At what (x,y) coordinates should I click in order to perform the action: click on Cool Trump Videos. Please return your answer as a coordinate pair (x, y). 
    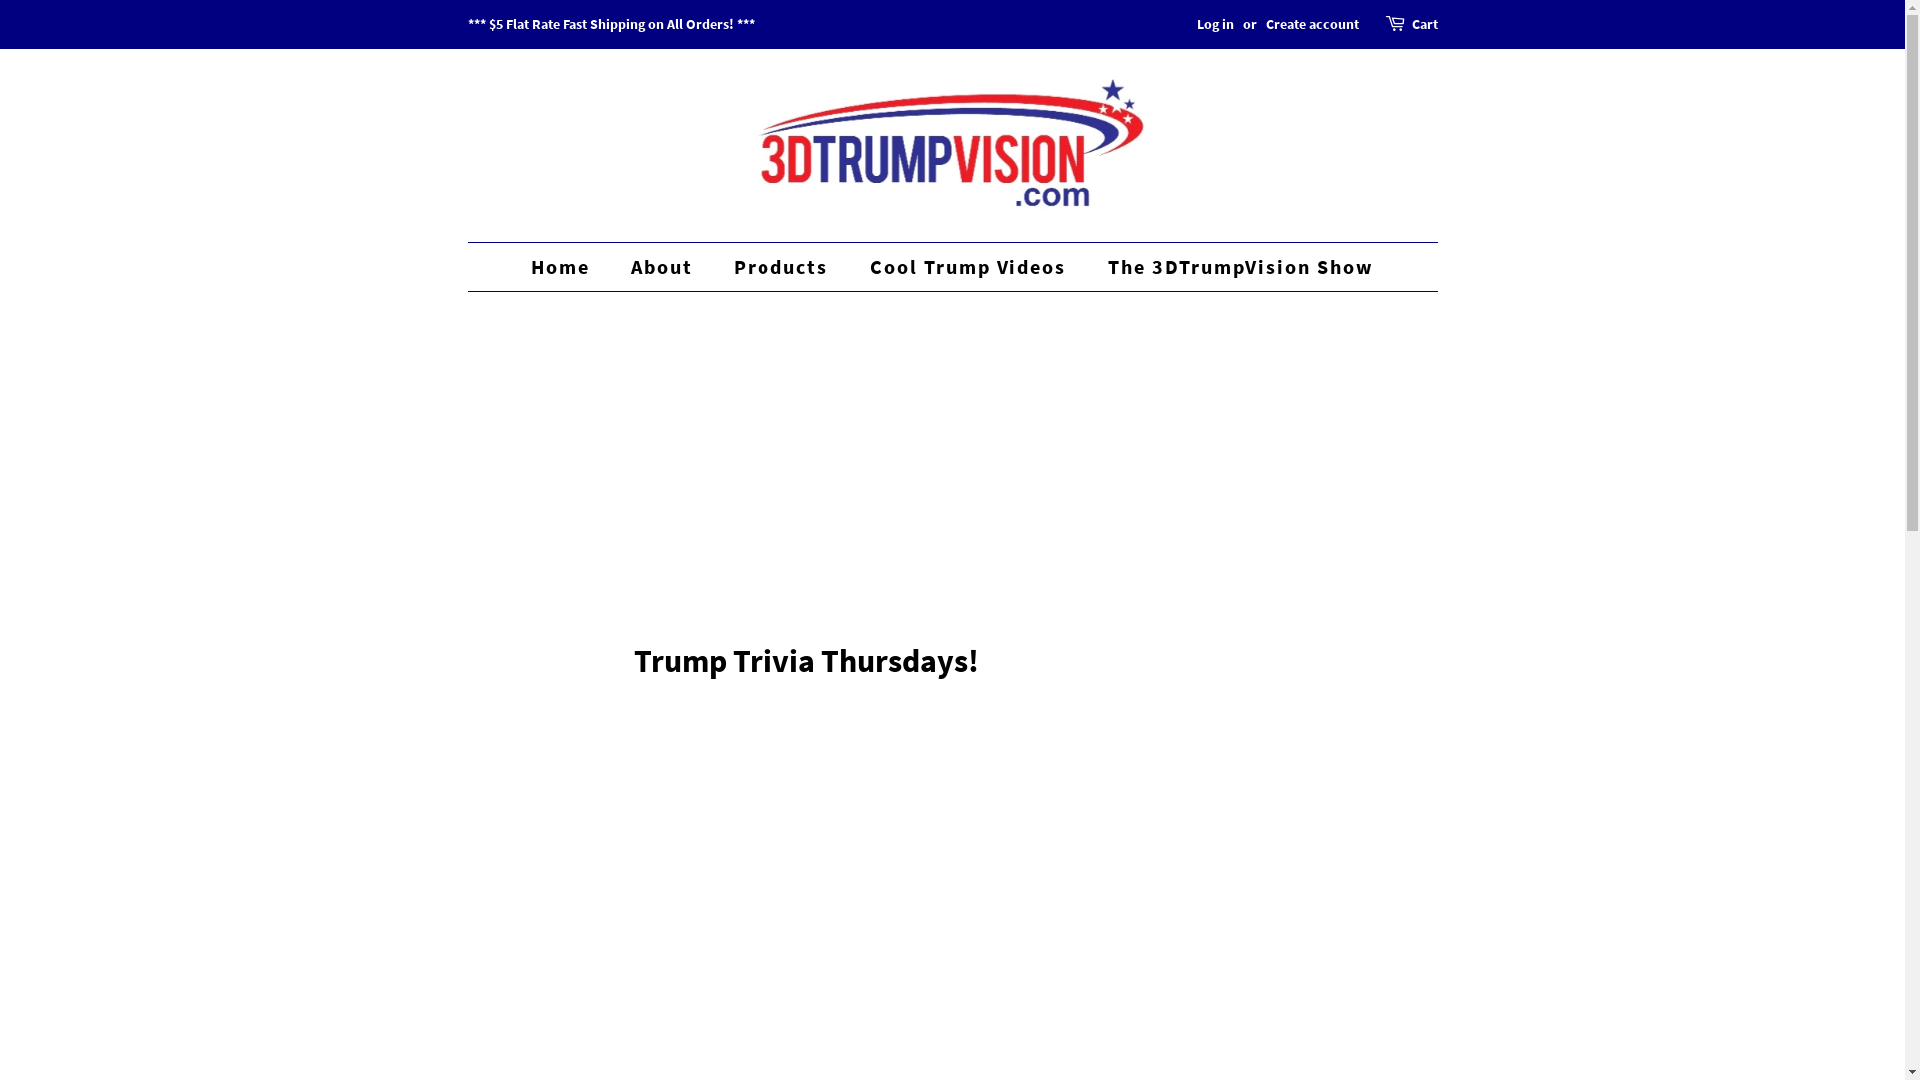
    Looking at the image, I should click on (970, 267).